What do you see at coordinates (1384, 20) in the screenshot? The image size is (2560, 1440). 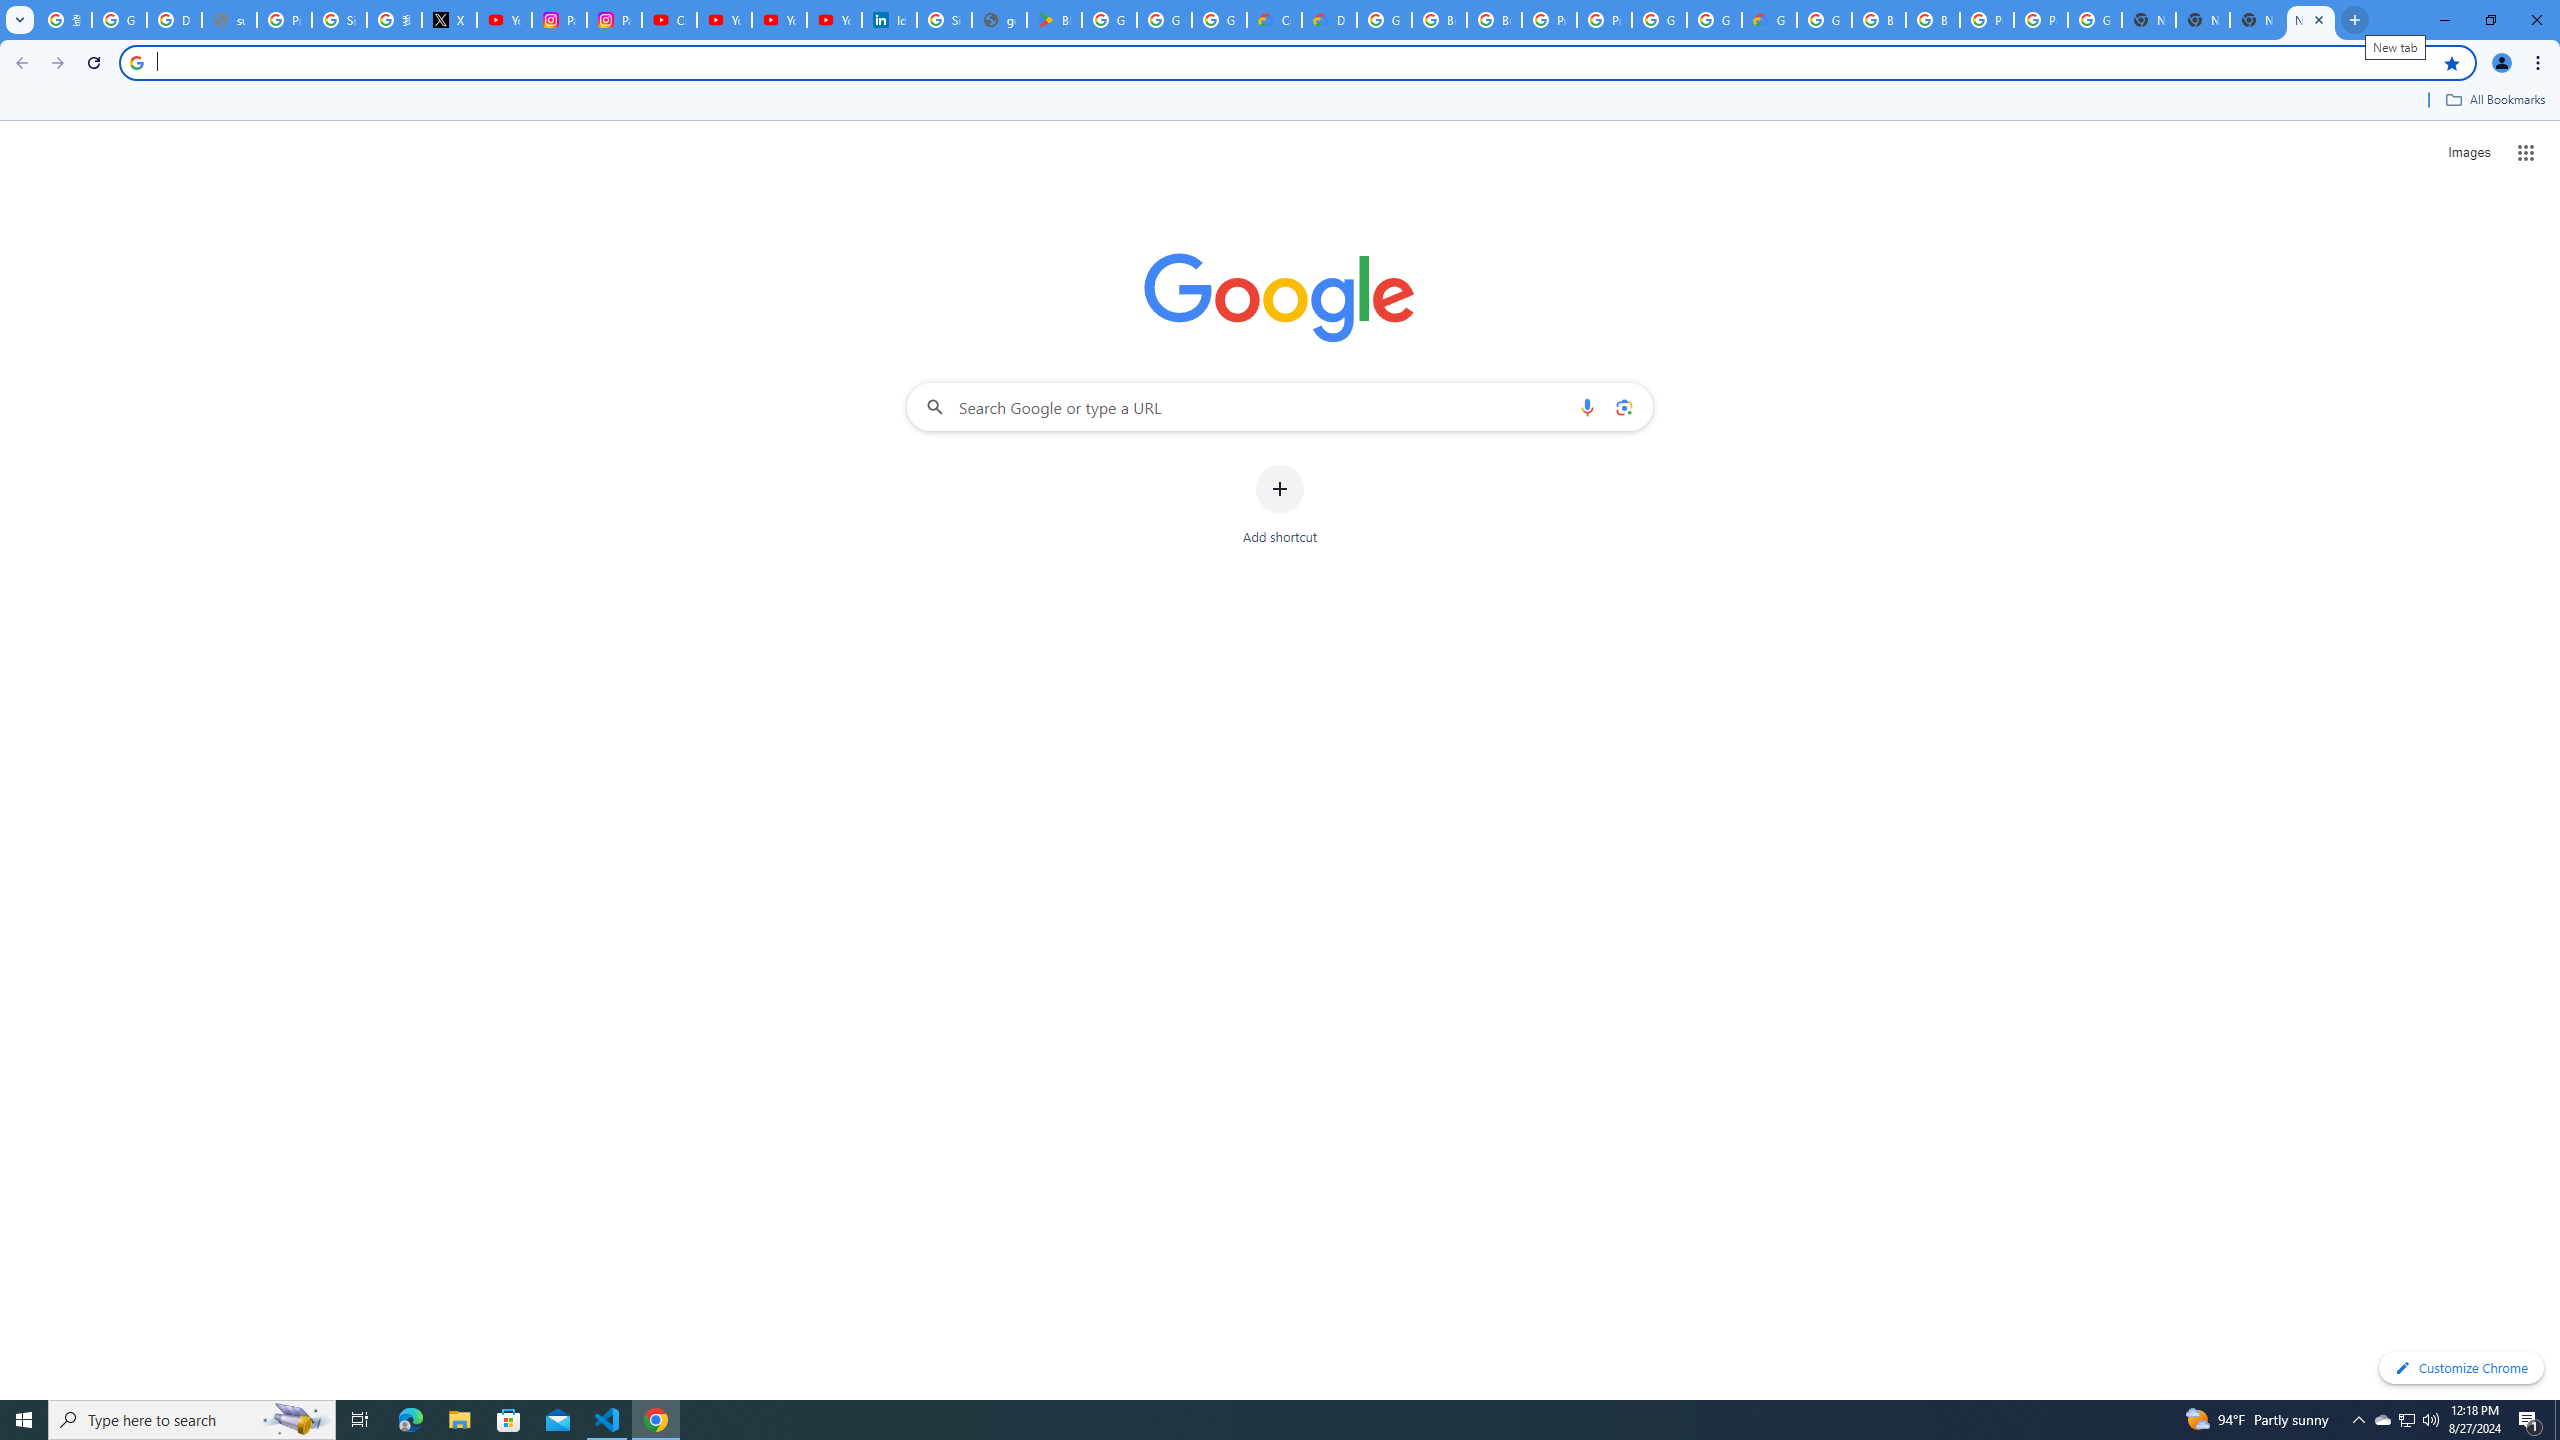 I see `Google Cloud Platform` at bounding box center [1384, 20].